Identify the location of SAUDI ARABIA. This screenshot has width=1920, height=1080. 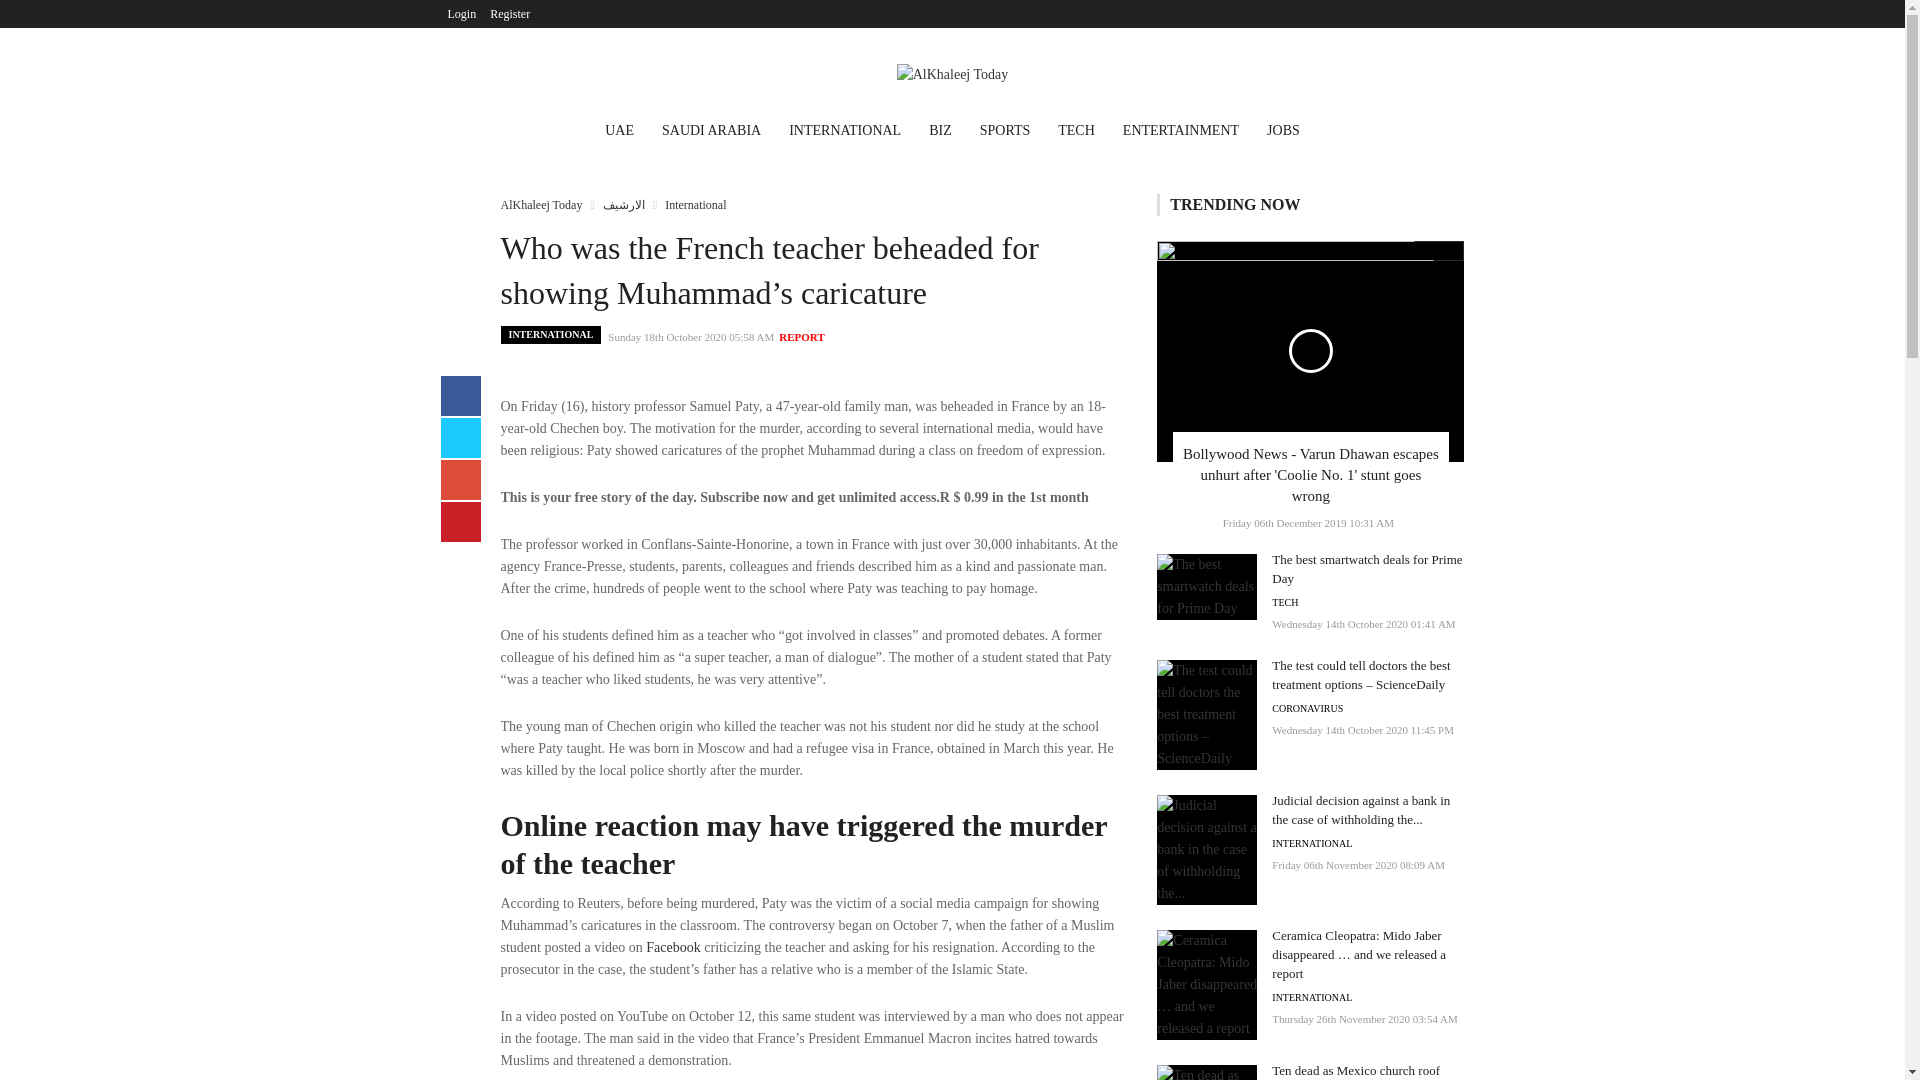
(712, 132).